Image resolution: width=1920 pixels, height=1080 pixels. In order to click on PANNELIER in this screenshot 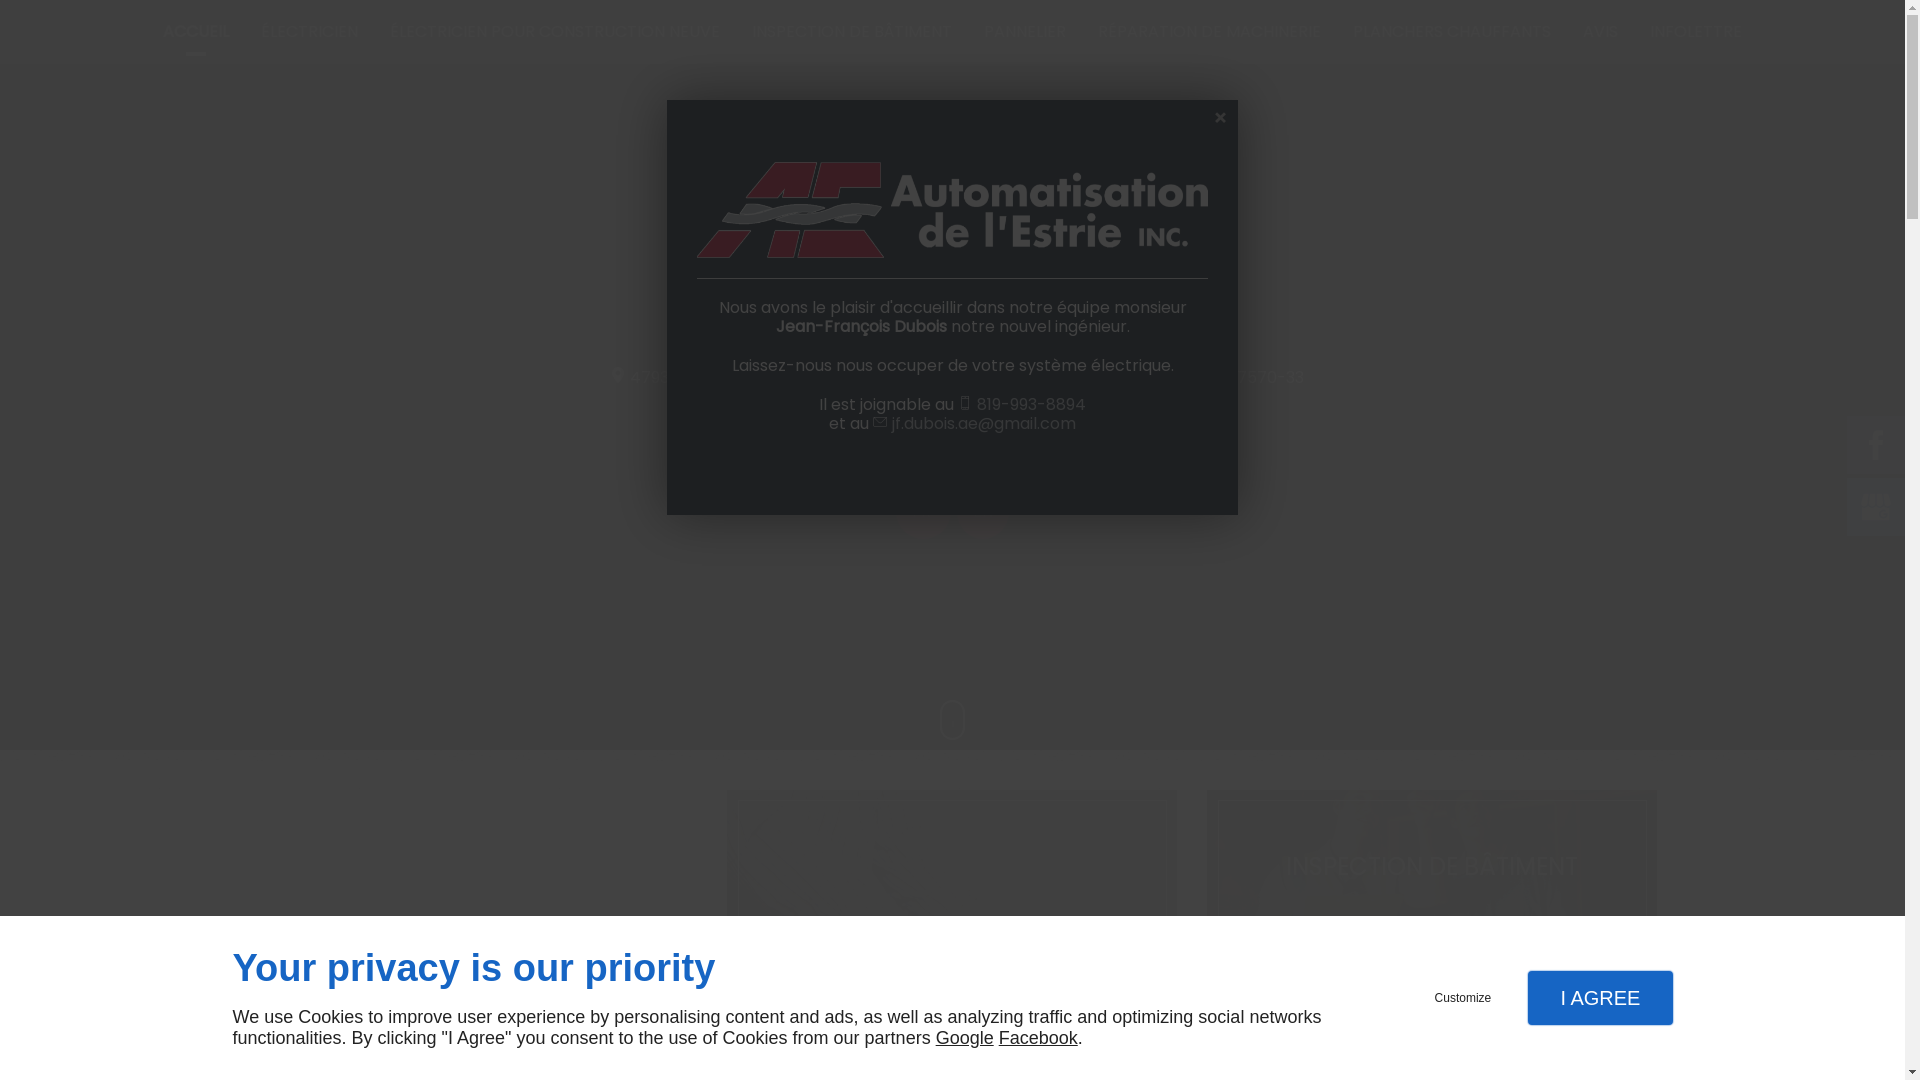, I will do `click(1025, 32)`.